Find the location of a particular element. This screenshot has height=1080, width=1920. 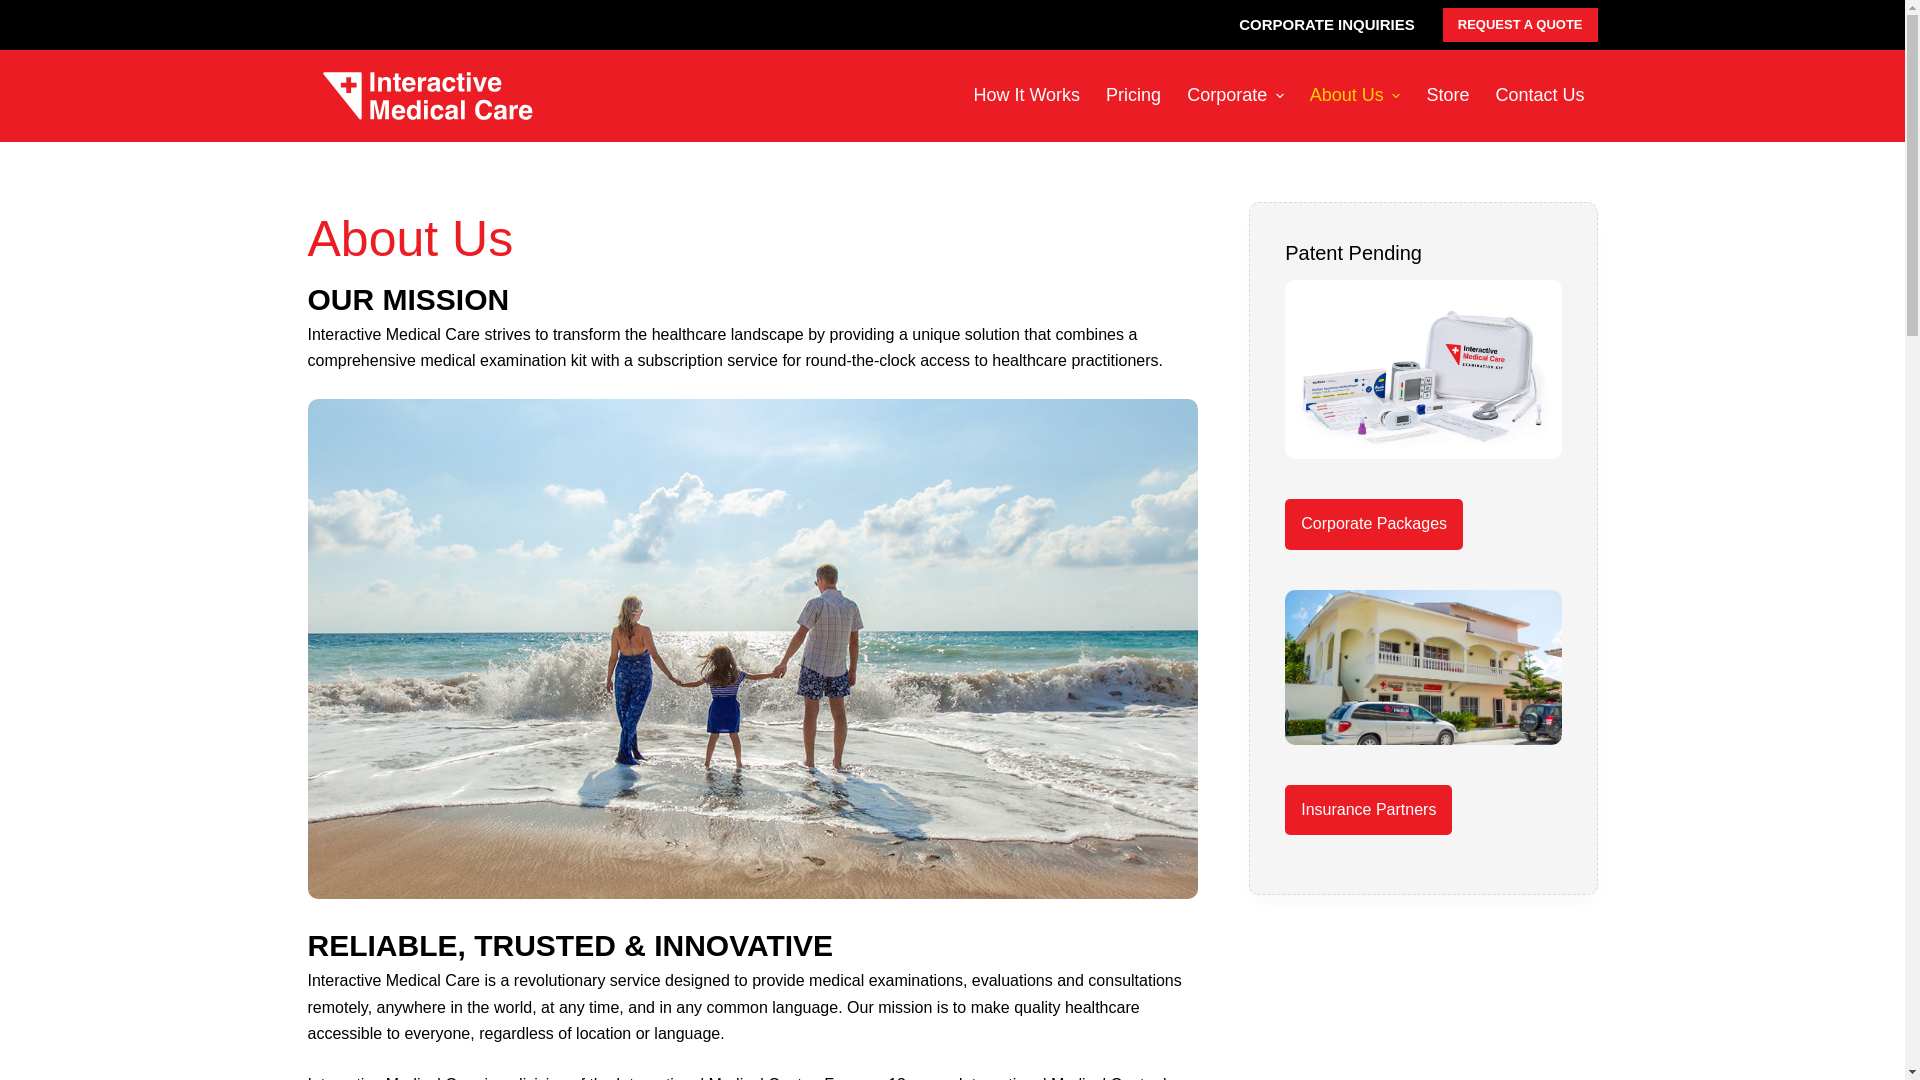

How It Works is located at coordinates (1026, 95).